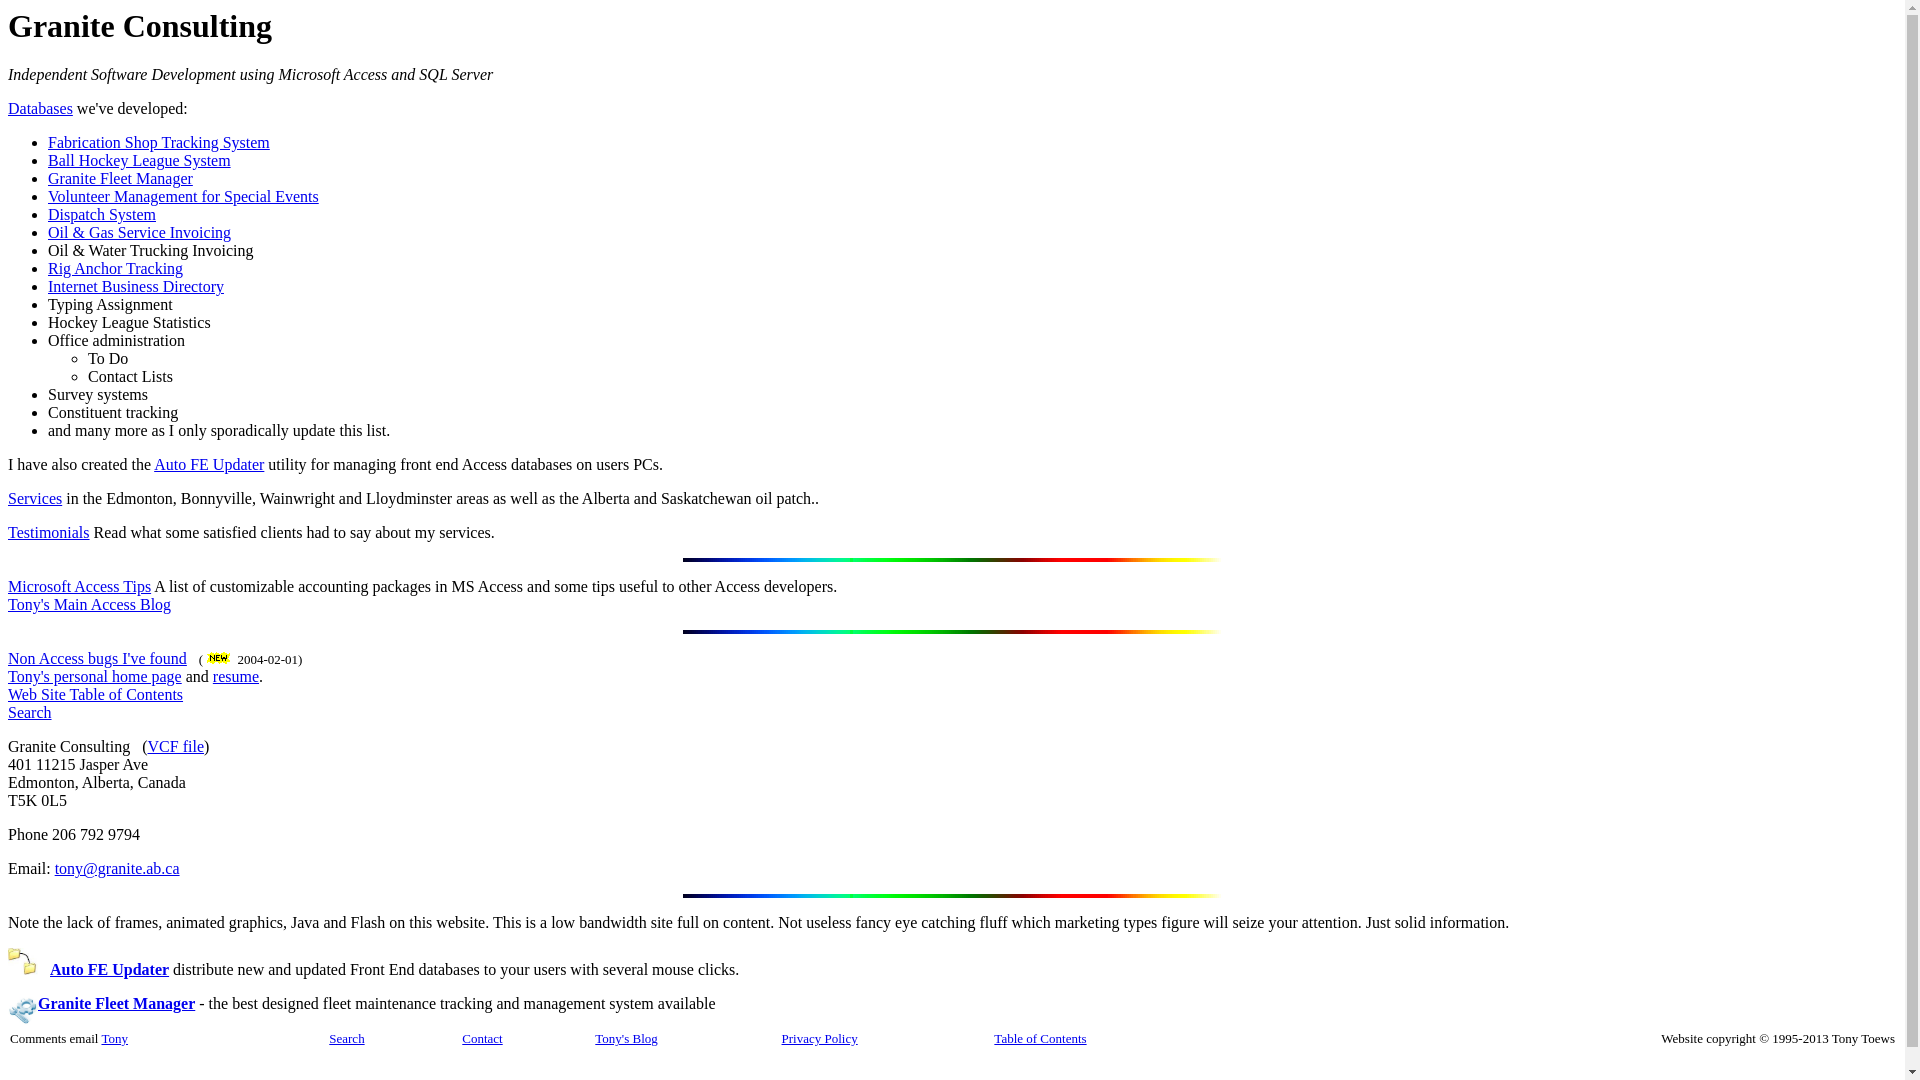 This screenshot has width=1920, height=1080. What do you see at coordinates (209, 464) in the screenshot?
I see `Auto FE Updater` at bounding box center [209, 464].